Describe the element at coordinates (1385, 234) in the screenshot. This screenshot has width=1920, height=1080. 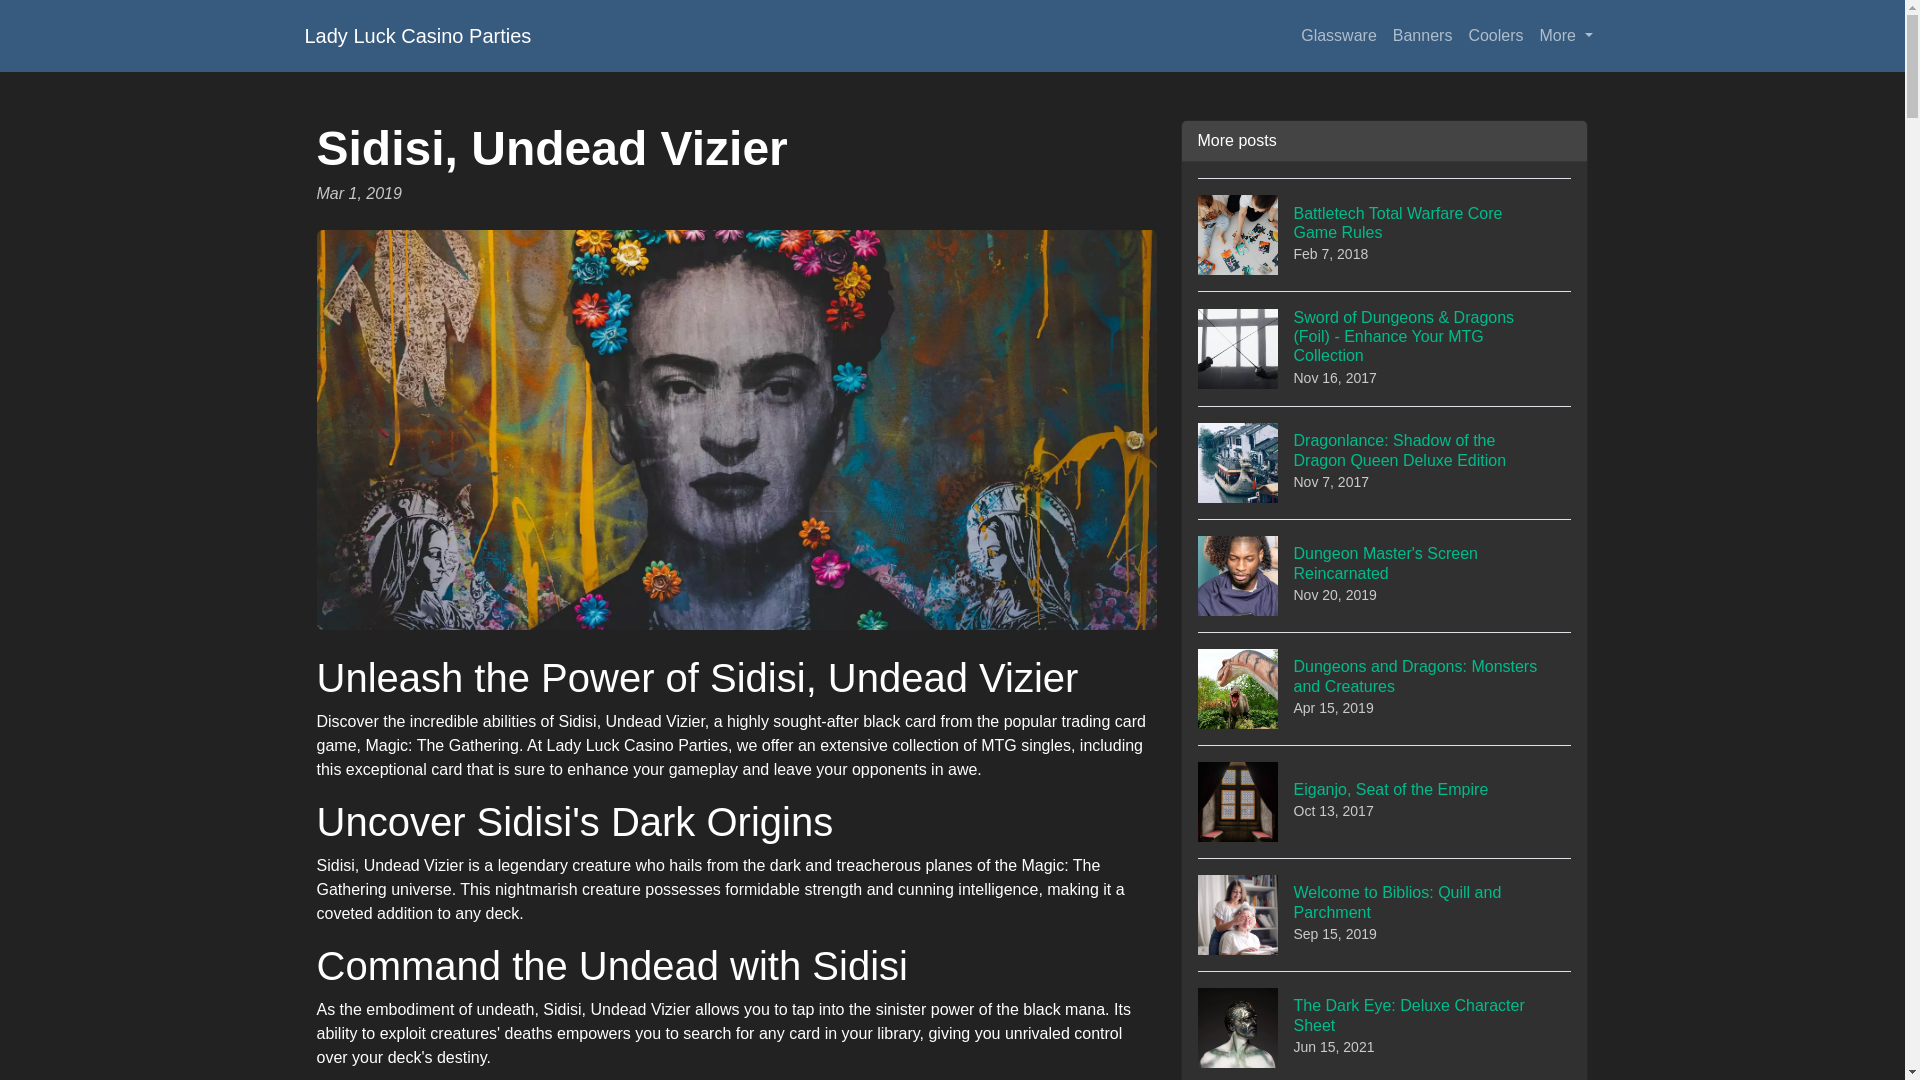
I see `Banners` at that location.